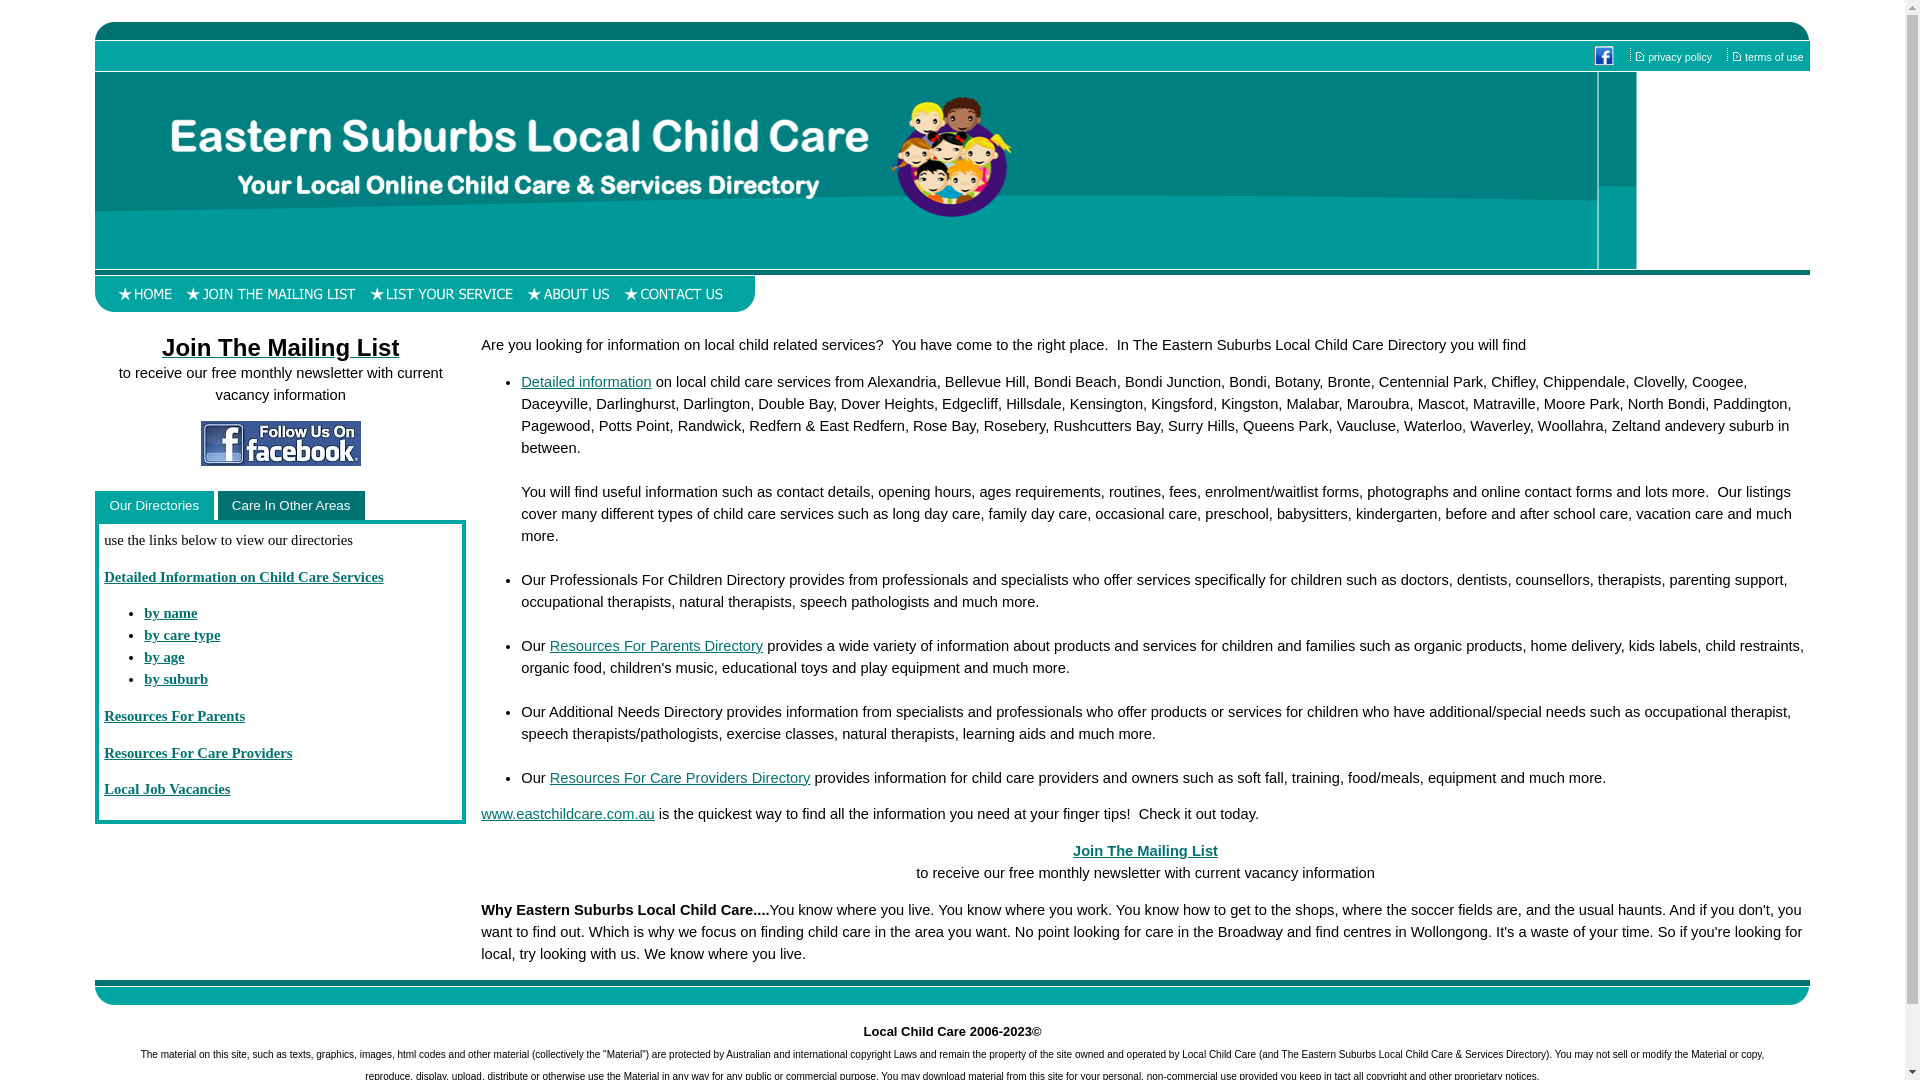  What do you see at coordinates (656, 646) in the screenshot?
I see `Resources For Parents Directory` at bounding box center [656, 646].